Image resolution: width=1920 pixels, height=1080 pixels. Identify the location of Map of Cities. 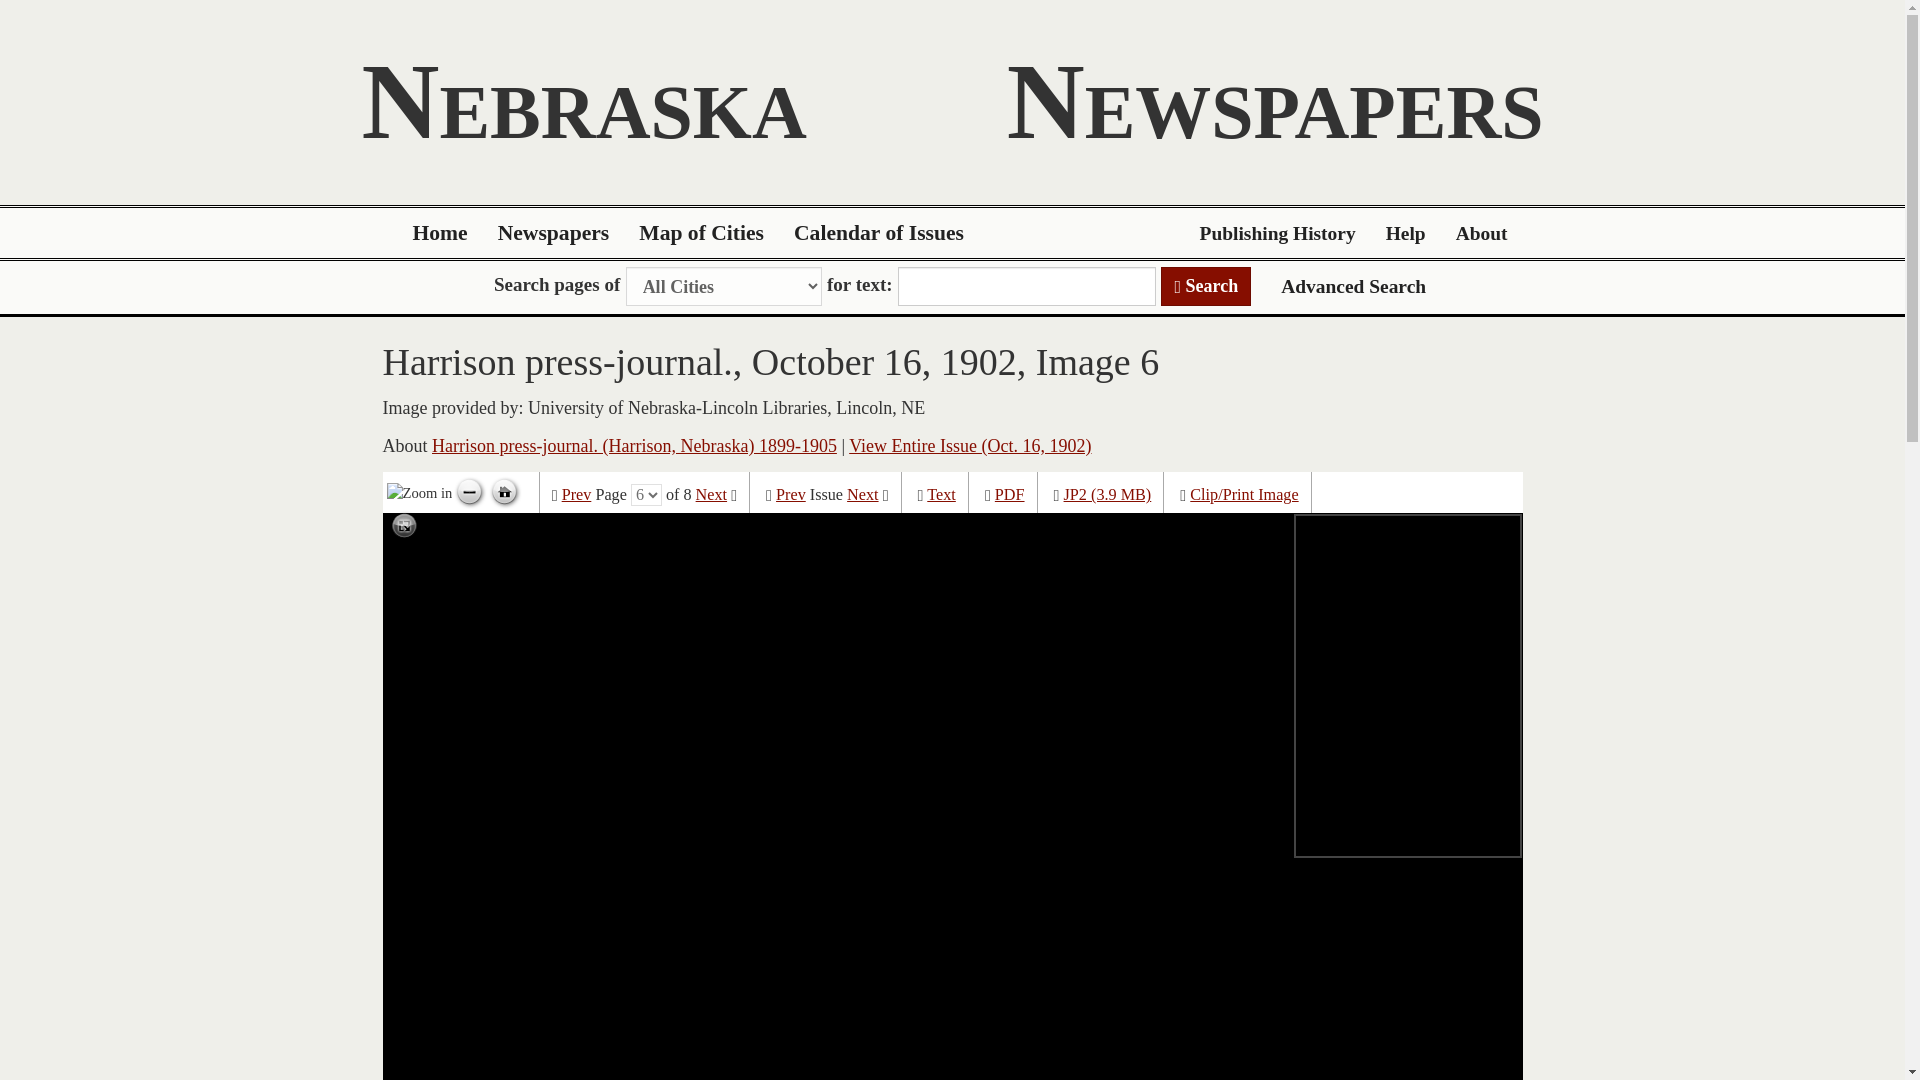
(702, 233).